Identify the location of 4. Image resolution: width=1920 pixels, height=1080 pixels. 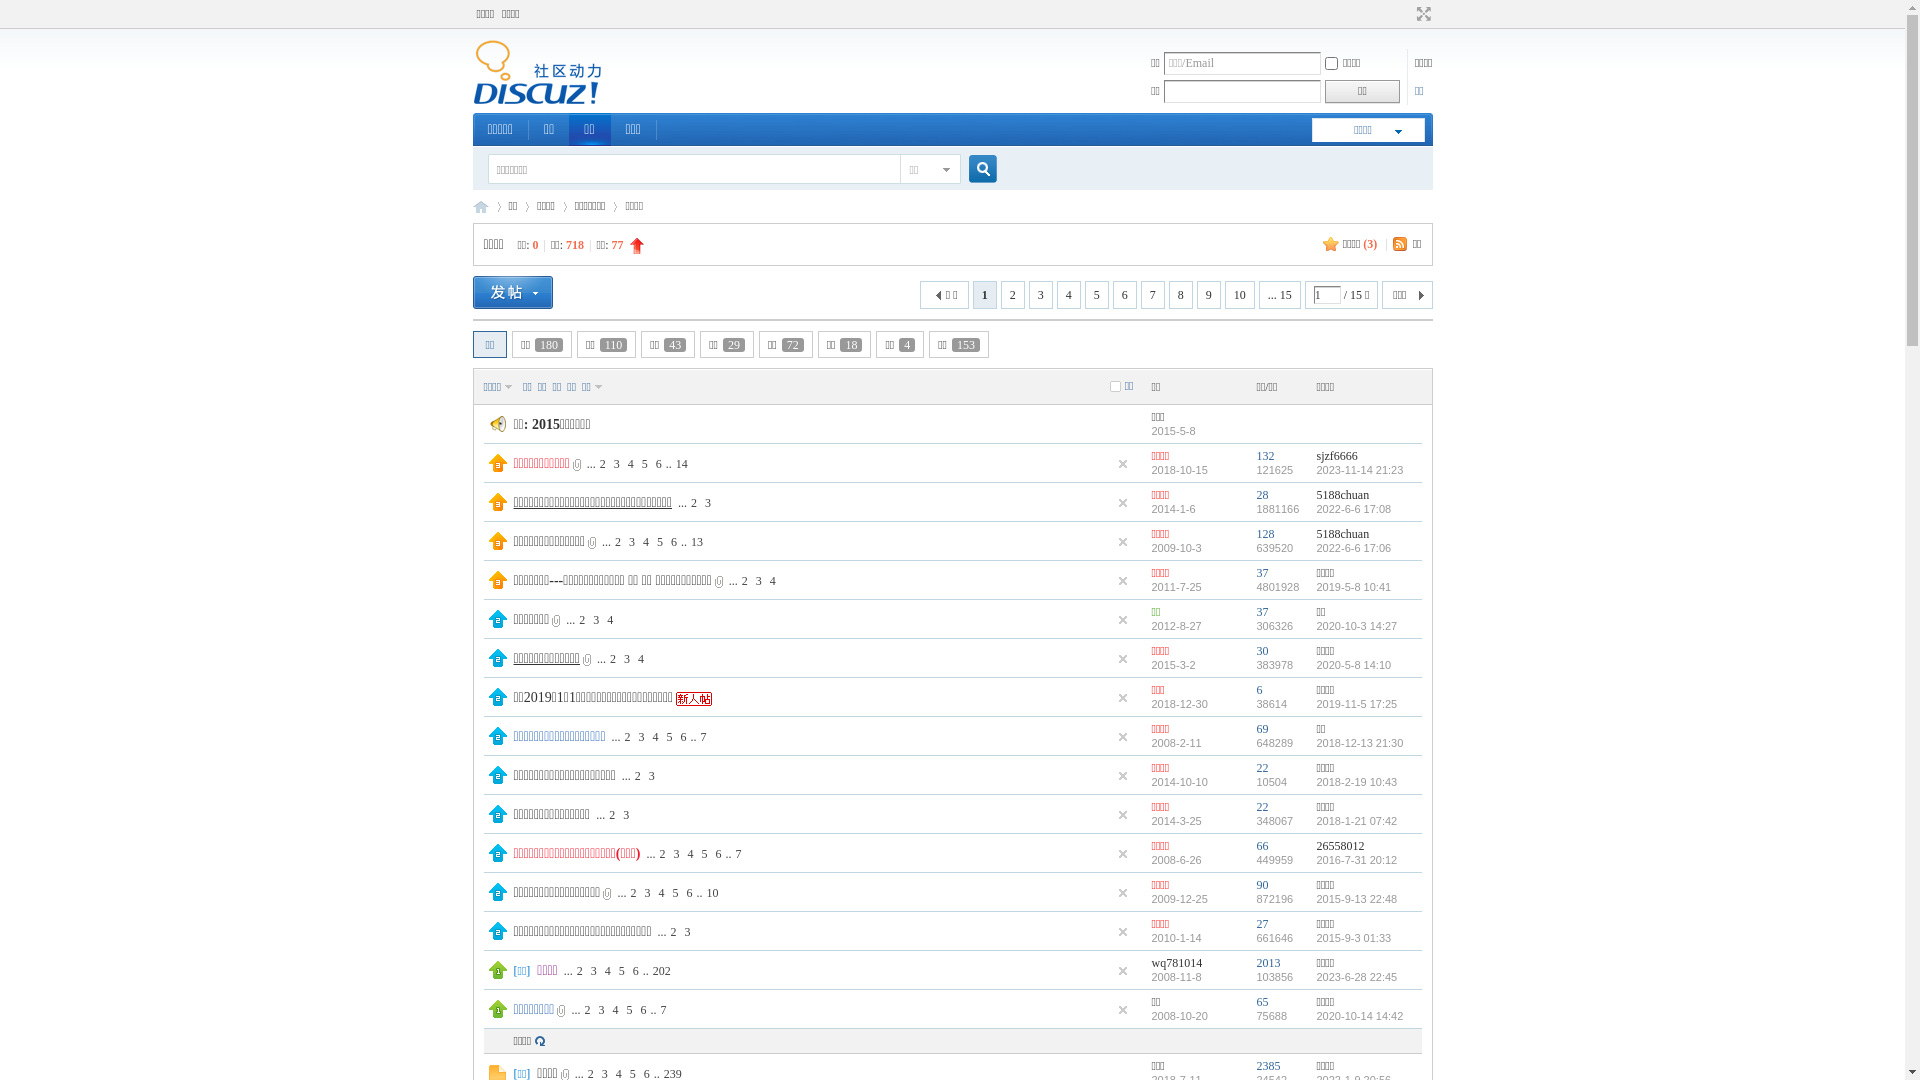
(1069, 295).